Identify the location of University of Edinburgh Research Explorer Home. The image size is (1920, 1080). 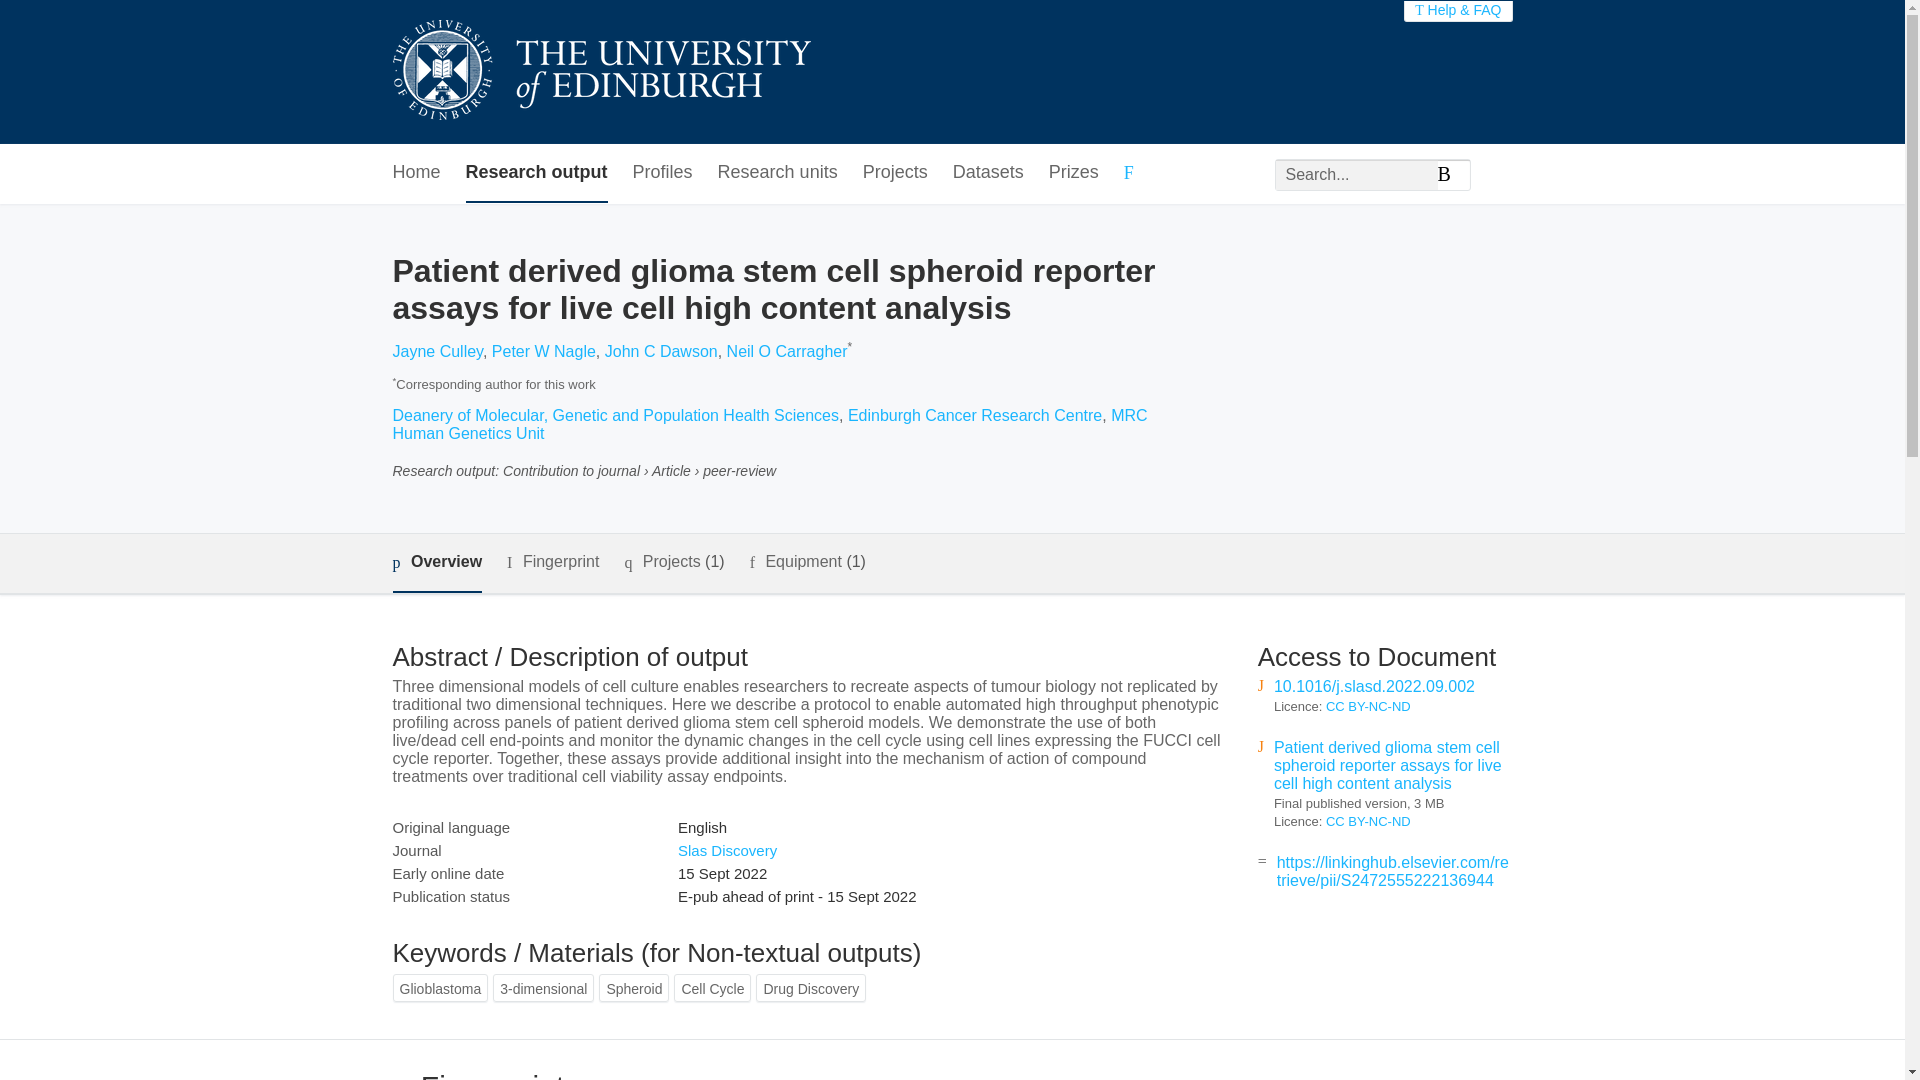
(600, 72).